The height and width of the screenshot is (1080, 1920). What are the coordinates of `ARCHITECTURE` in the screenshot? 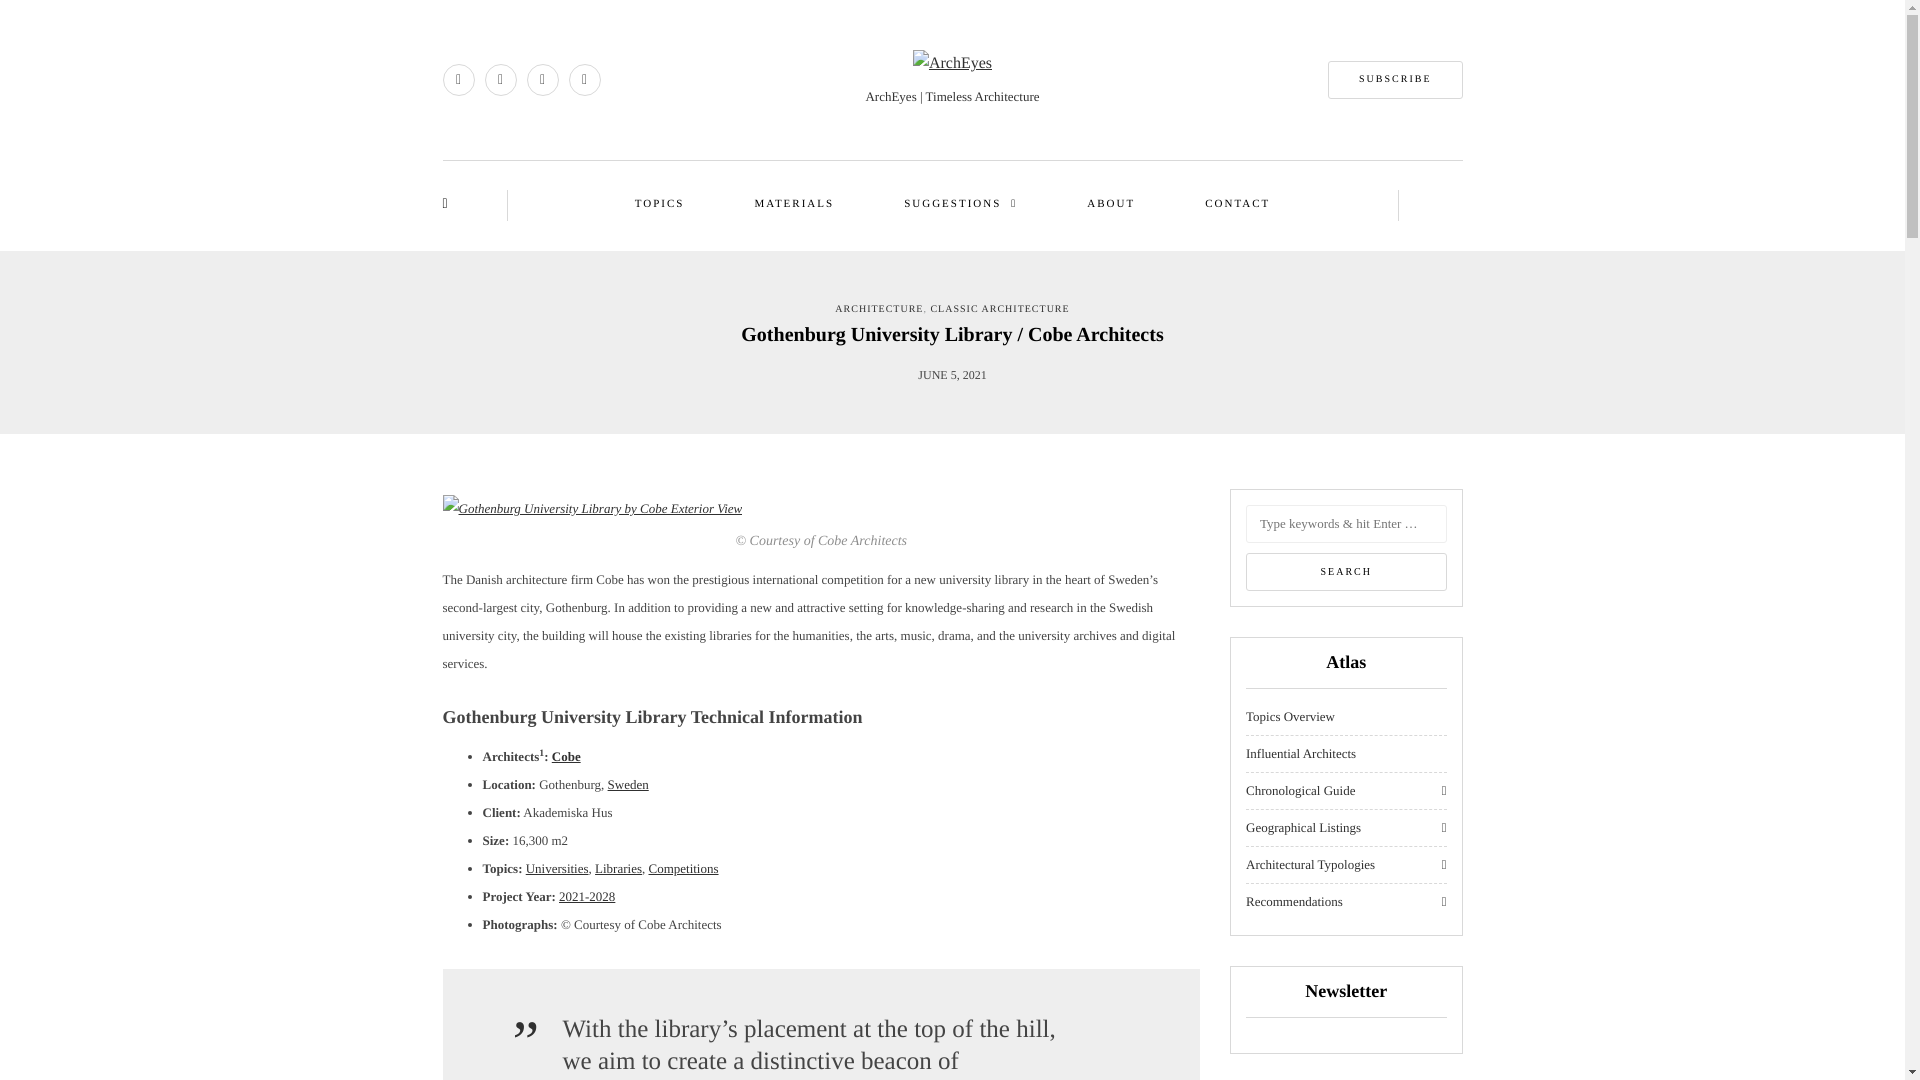 It's located at (879, 309).